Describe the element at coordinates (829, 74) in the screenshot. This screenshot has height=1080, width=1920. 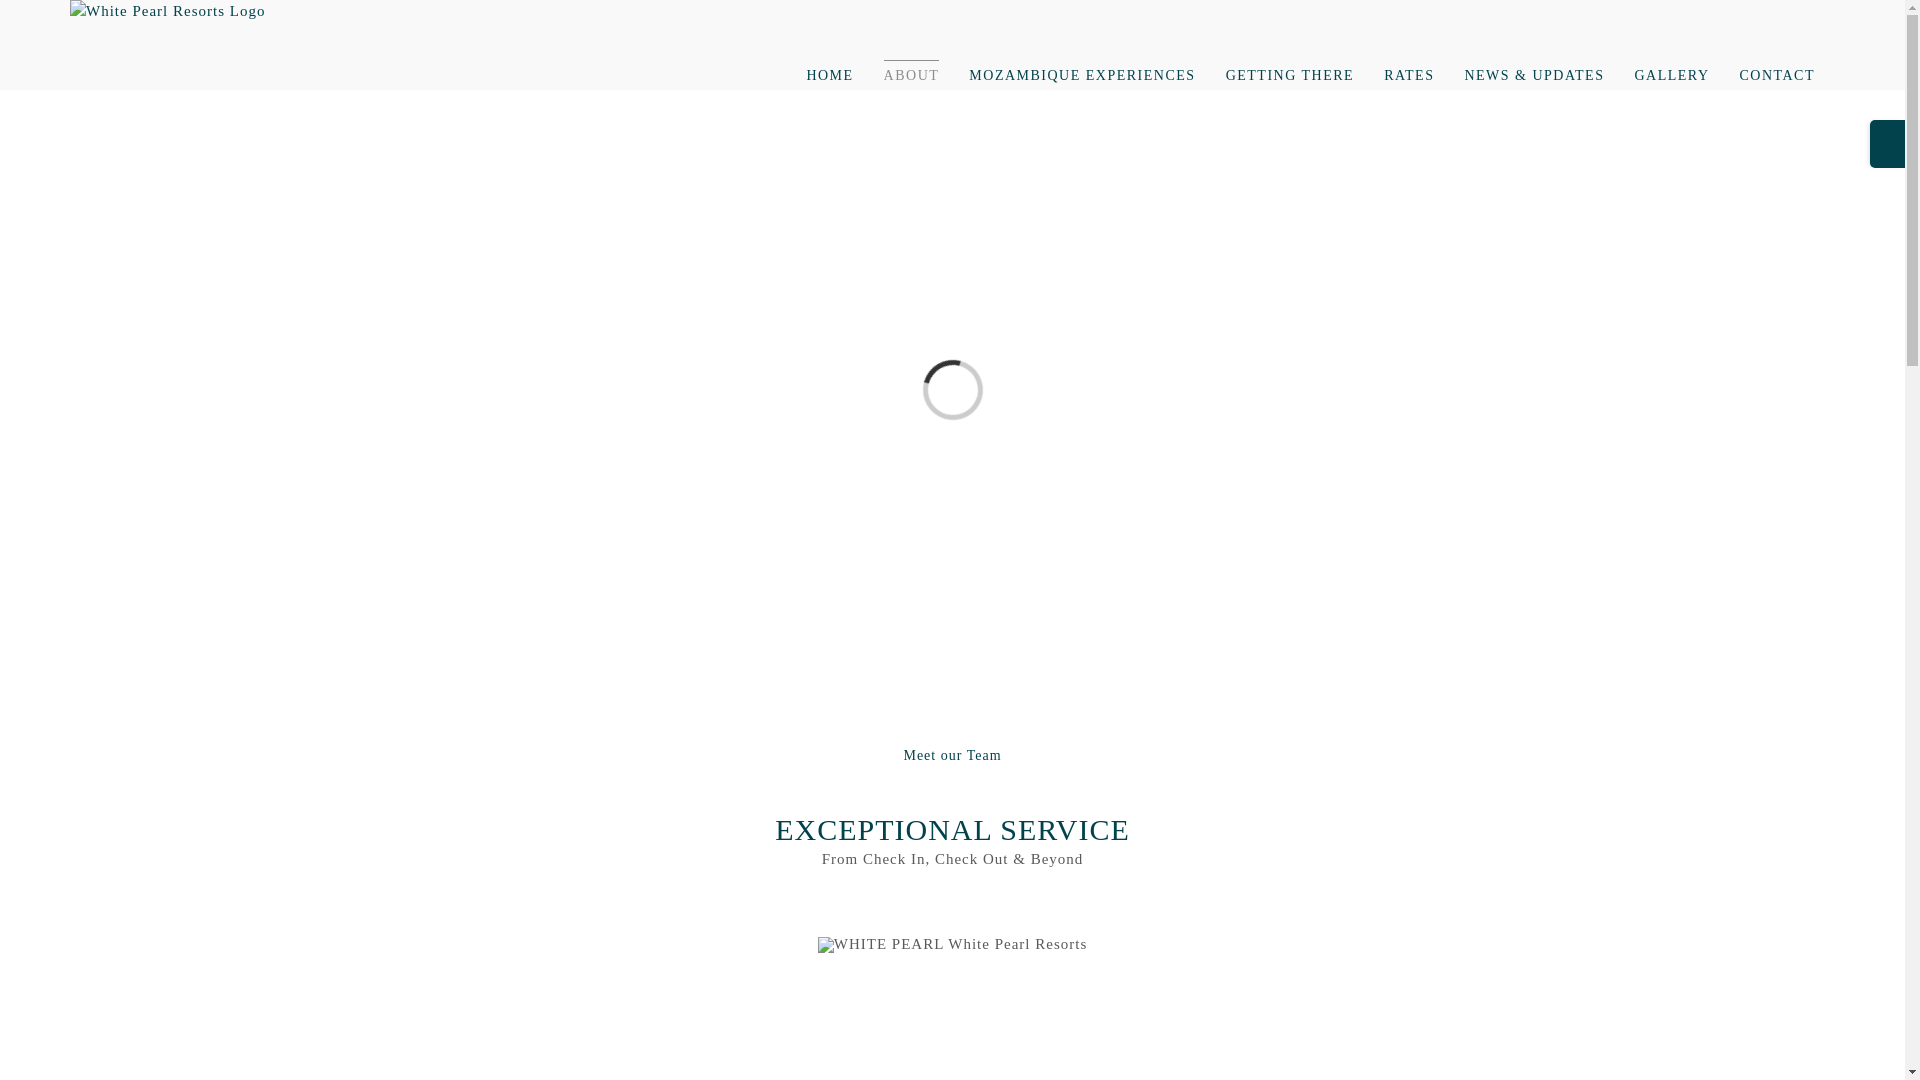
I see `HOME` at that location.